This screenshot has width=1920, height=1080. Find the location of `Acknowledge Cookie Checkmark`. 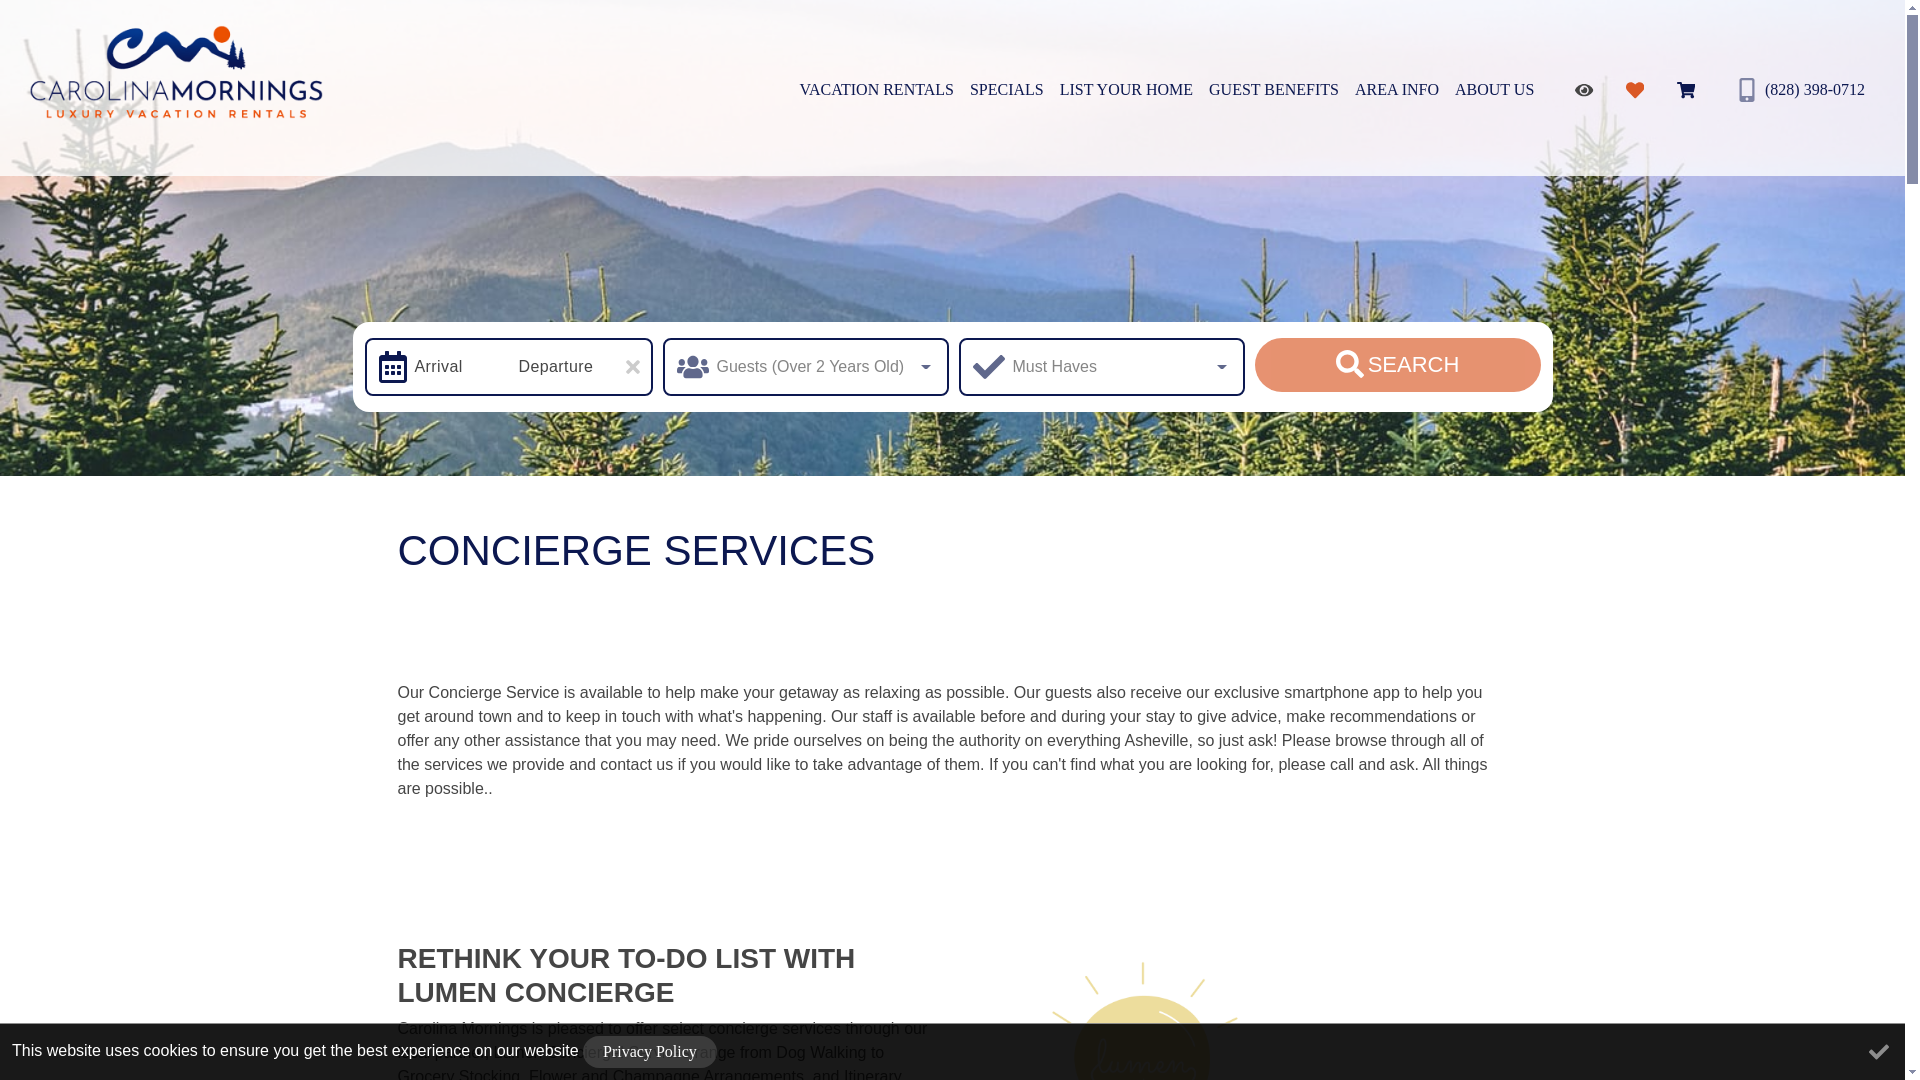

Acknowledge Cookie Checkmark is located at coordinates (1878, 1052).